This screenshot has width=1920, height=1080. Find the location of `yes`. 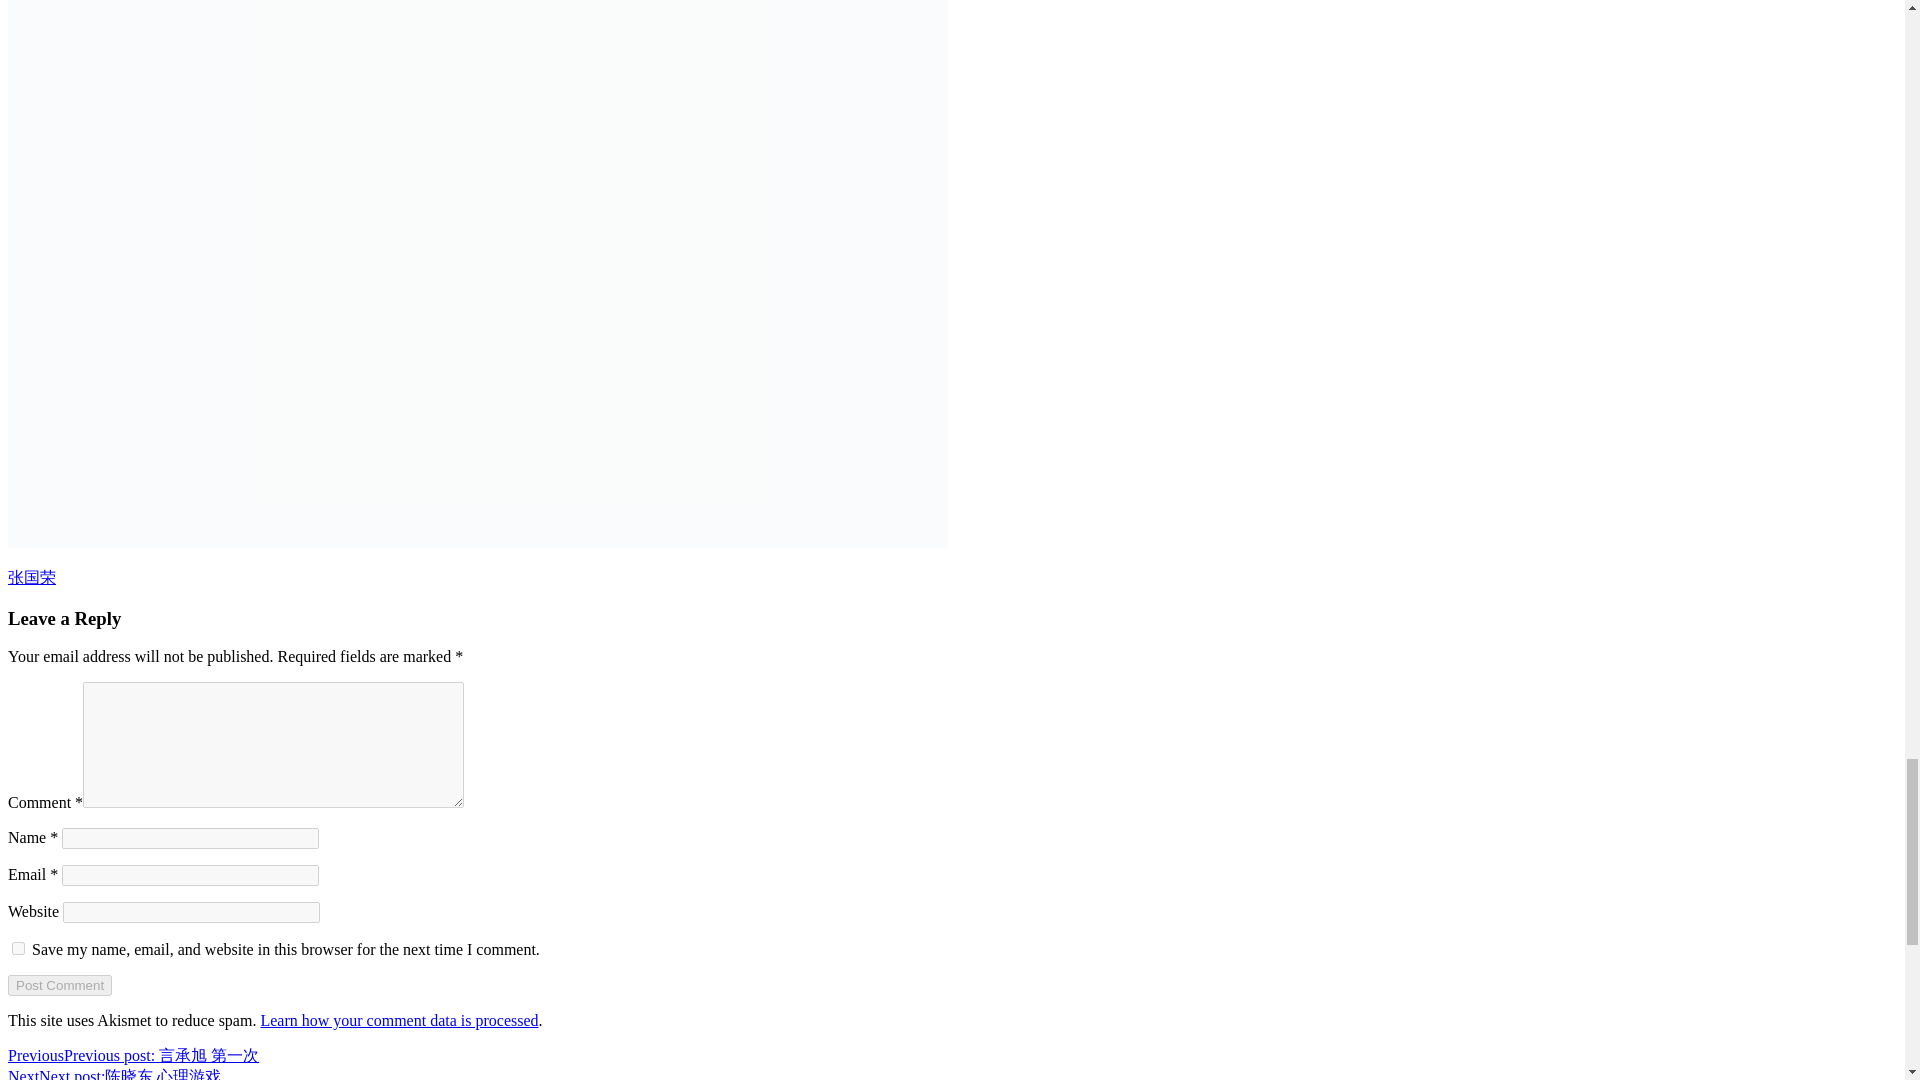

yes is located at coordinates (18, 948).